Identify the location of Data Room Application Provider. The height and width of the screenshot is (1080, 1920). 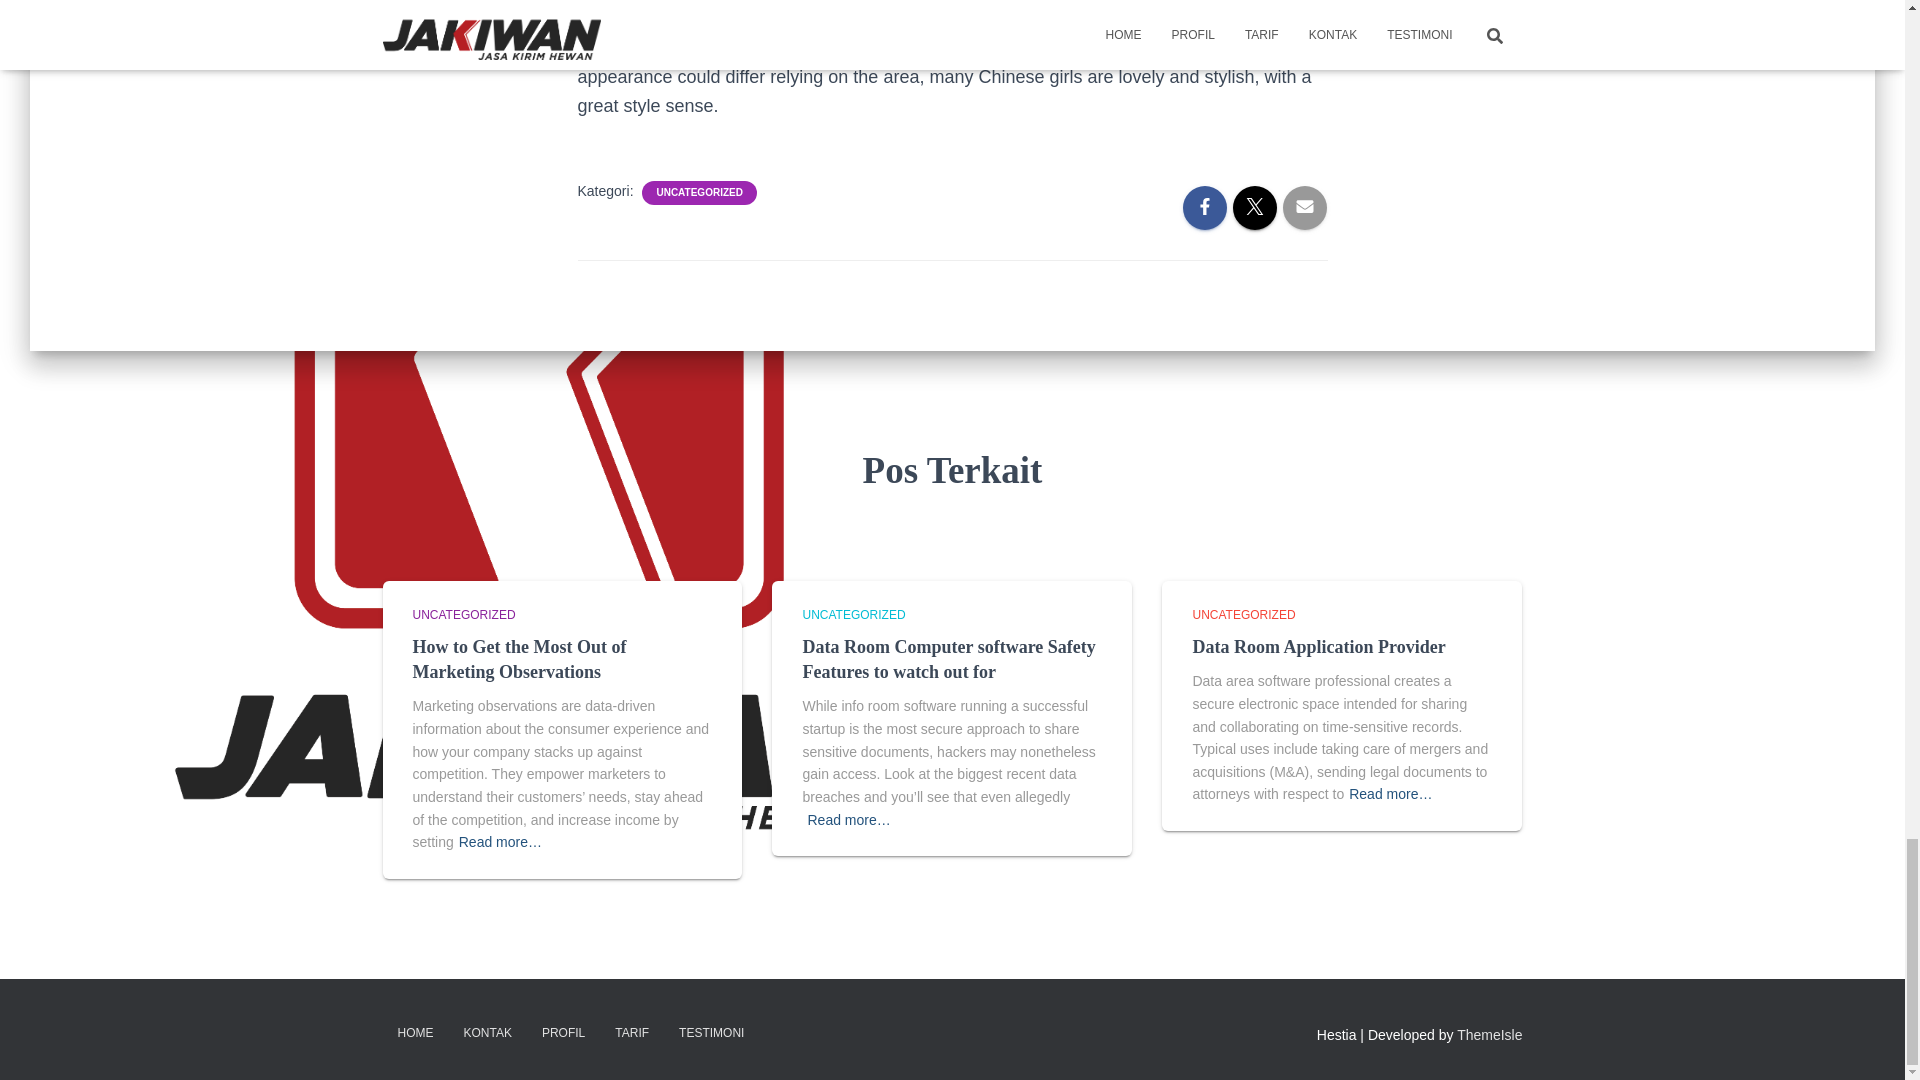
(1318, 646).